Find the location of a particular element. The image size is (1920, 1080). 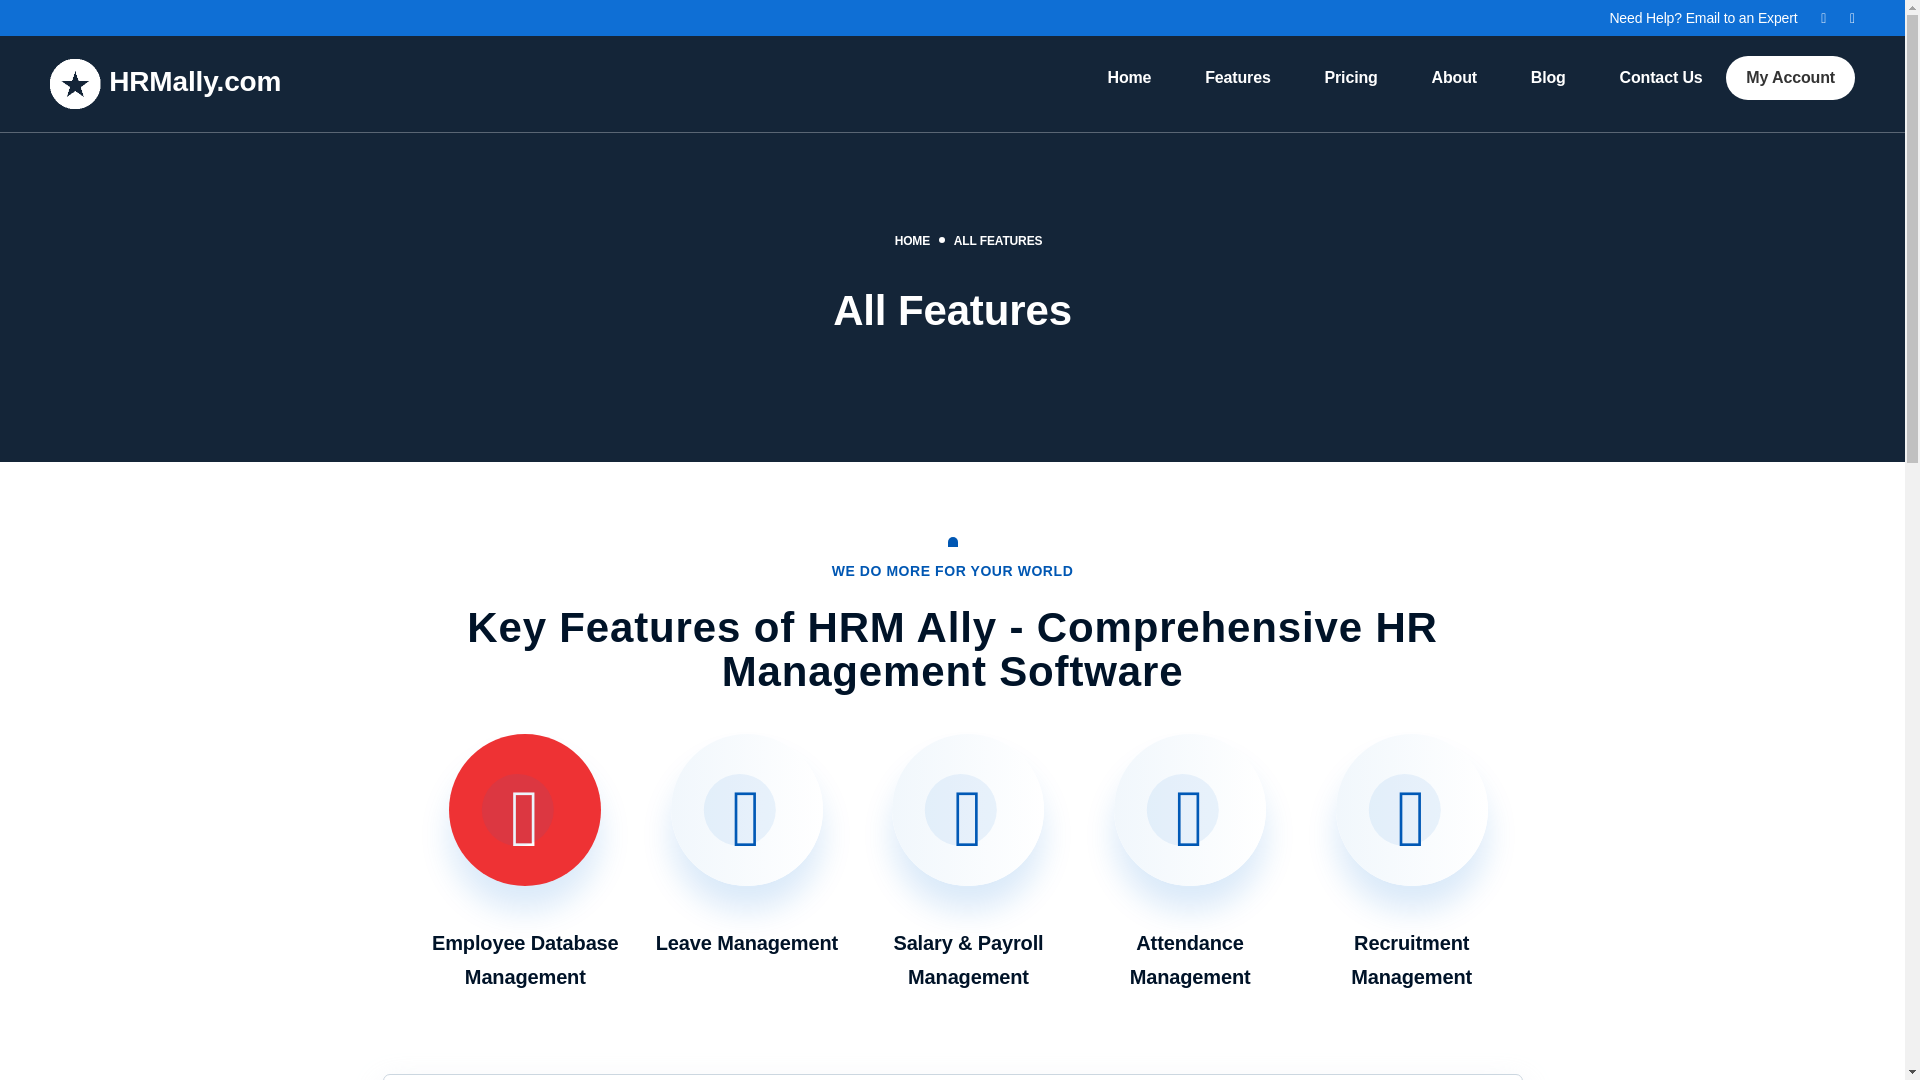

HOME is located at coordinates (912, 241).